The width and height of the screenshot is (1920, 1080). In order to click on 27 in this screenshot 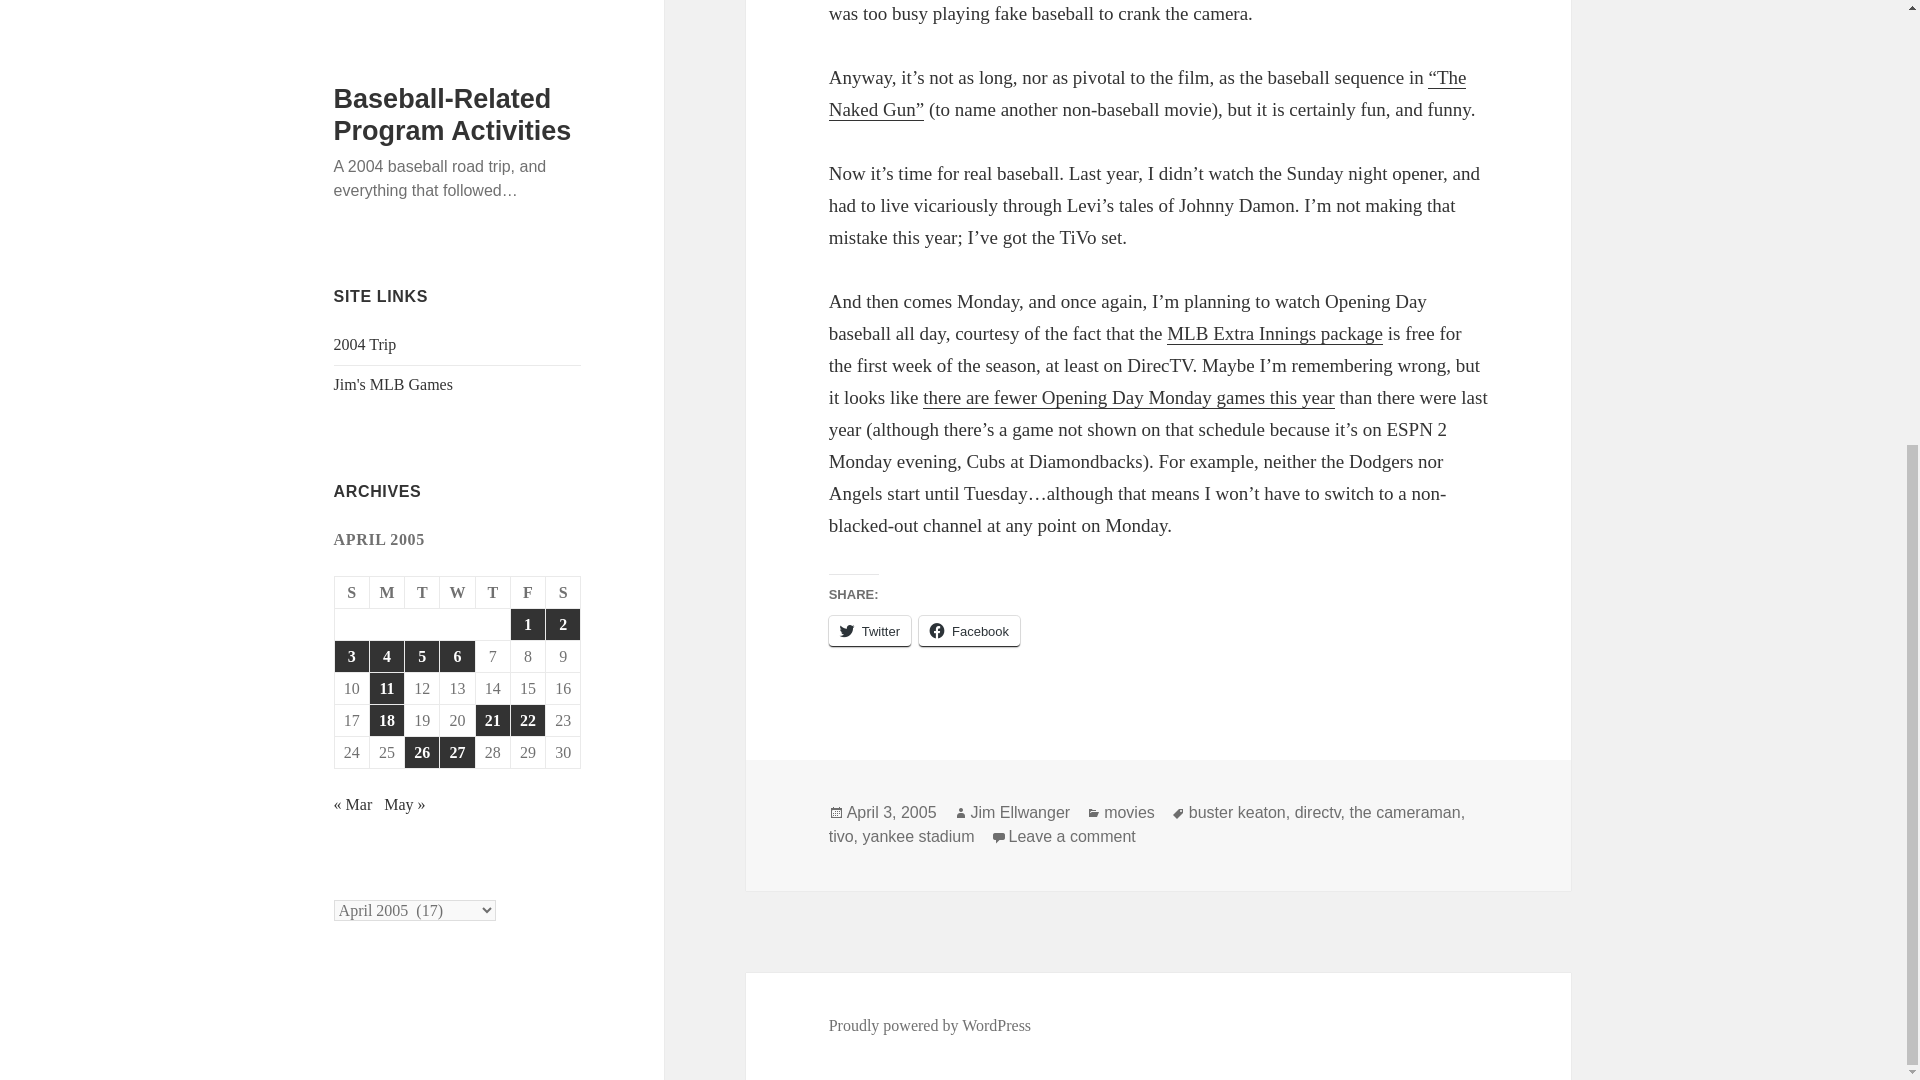, I will do `click(1237, 812)`.